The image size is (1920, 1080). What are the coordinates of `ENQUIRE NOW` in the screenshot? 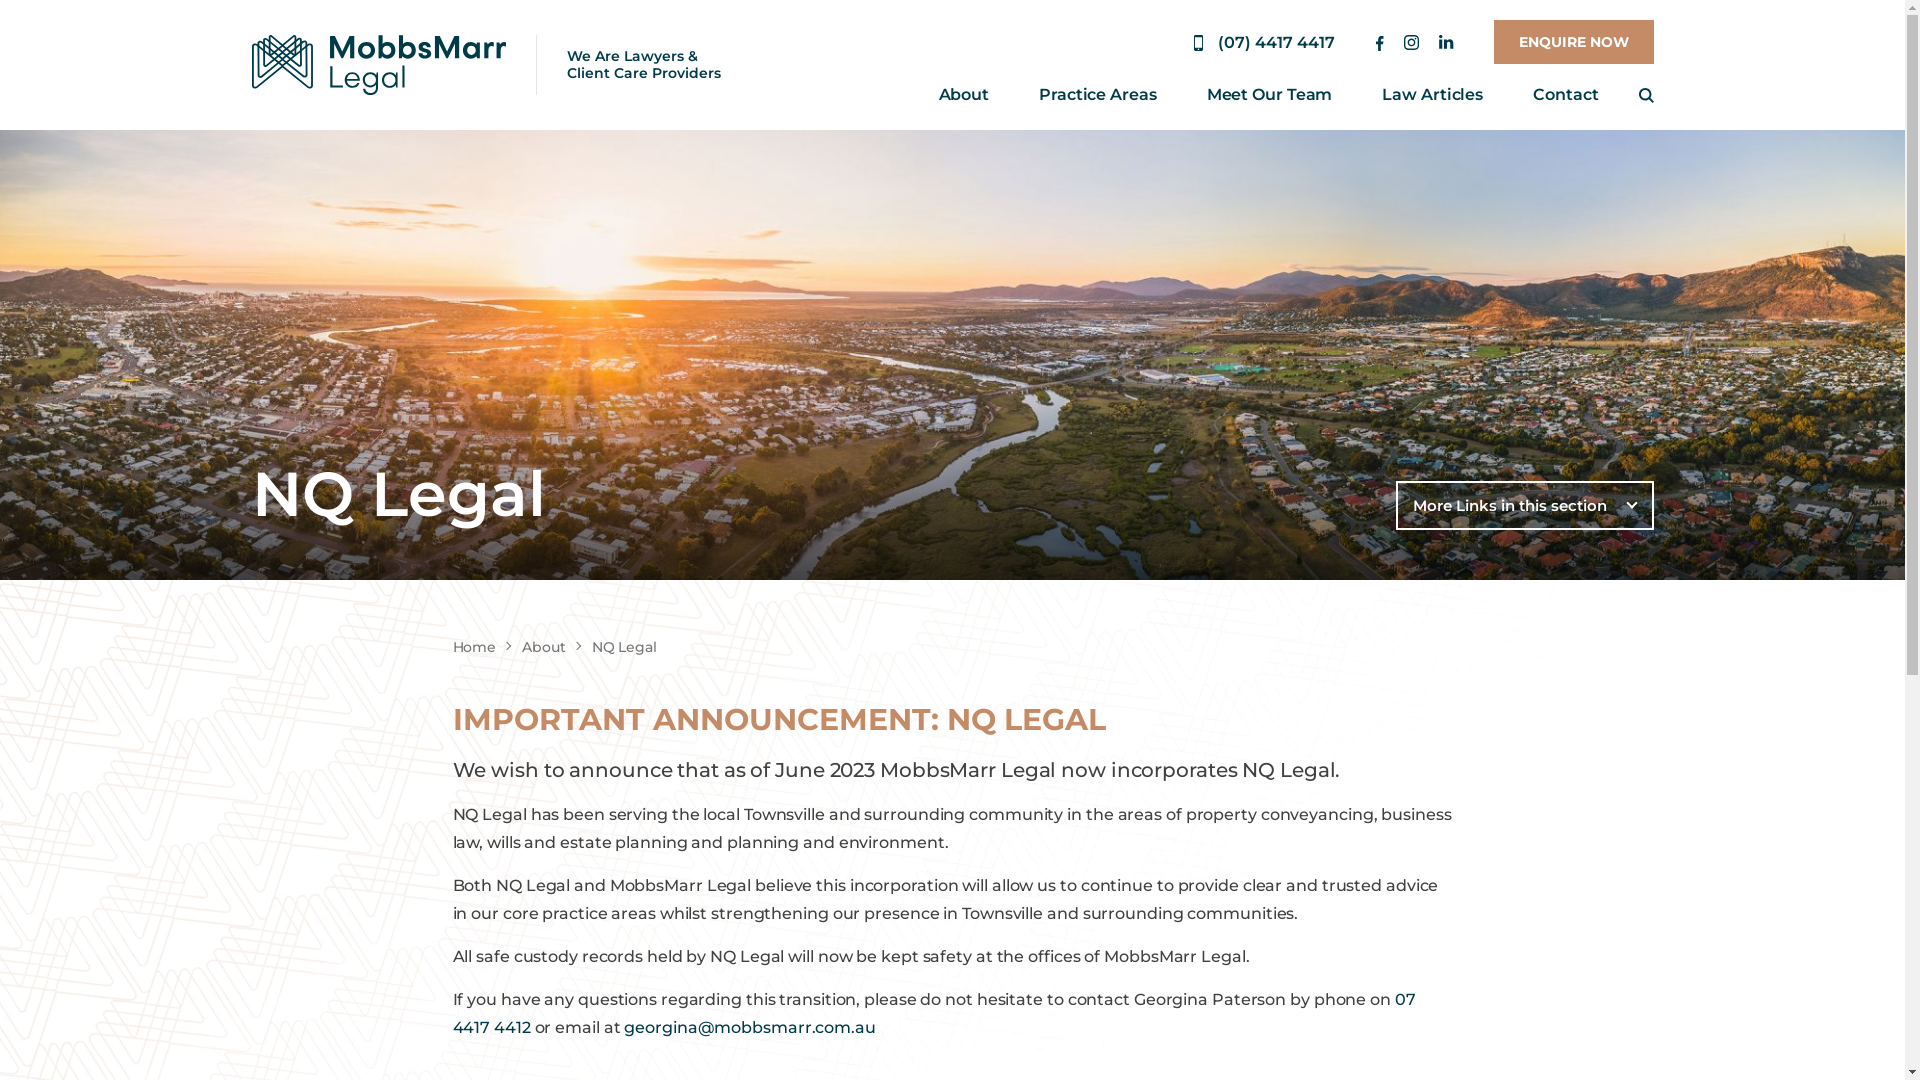 It's located at (1574, 42).